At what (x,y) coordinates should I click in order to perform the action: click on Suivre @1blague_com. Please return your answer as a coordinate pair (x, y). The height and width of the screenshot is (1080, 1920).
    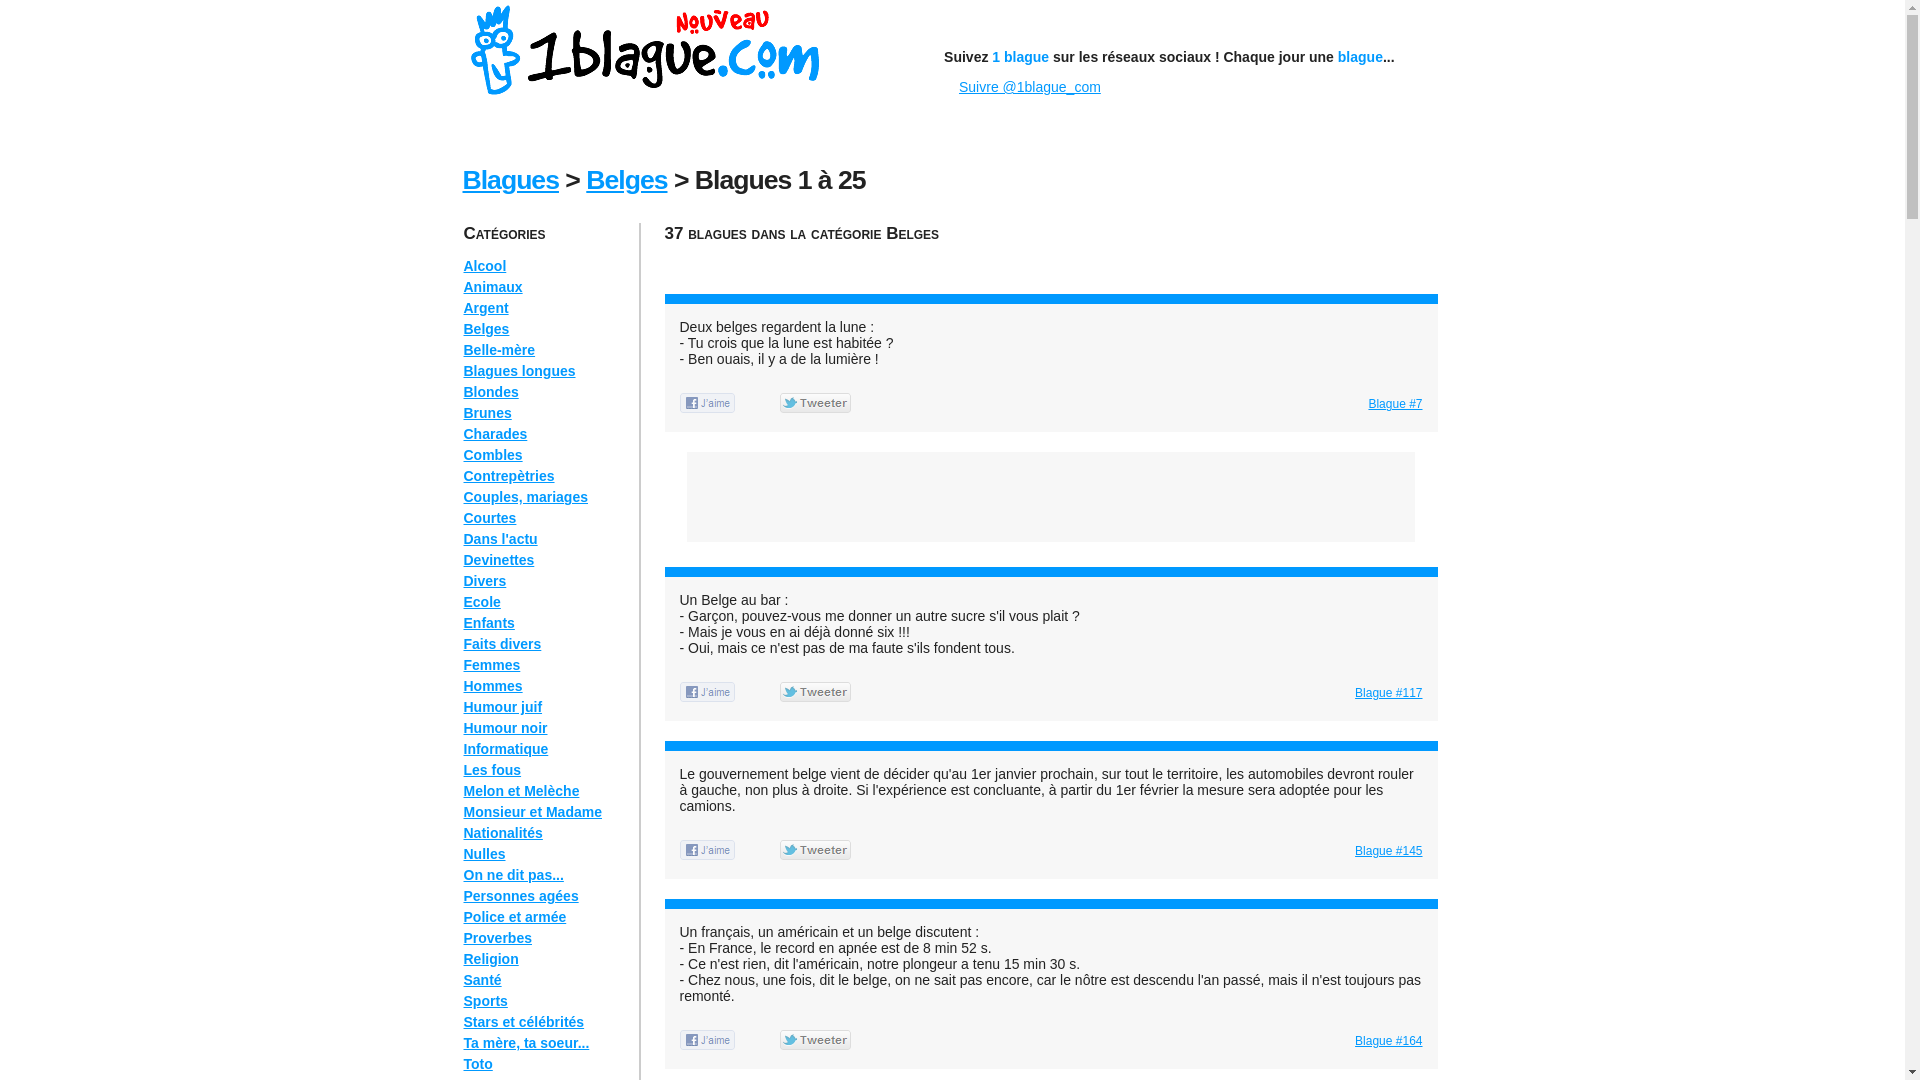
    Looking at the image, I should click on (1030, 87).